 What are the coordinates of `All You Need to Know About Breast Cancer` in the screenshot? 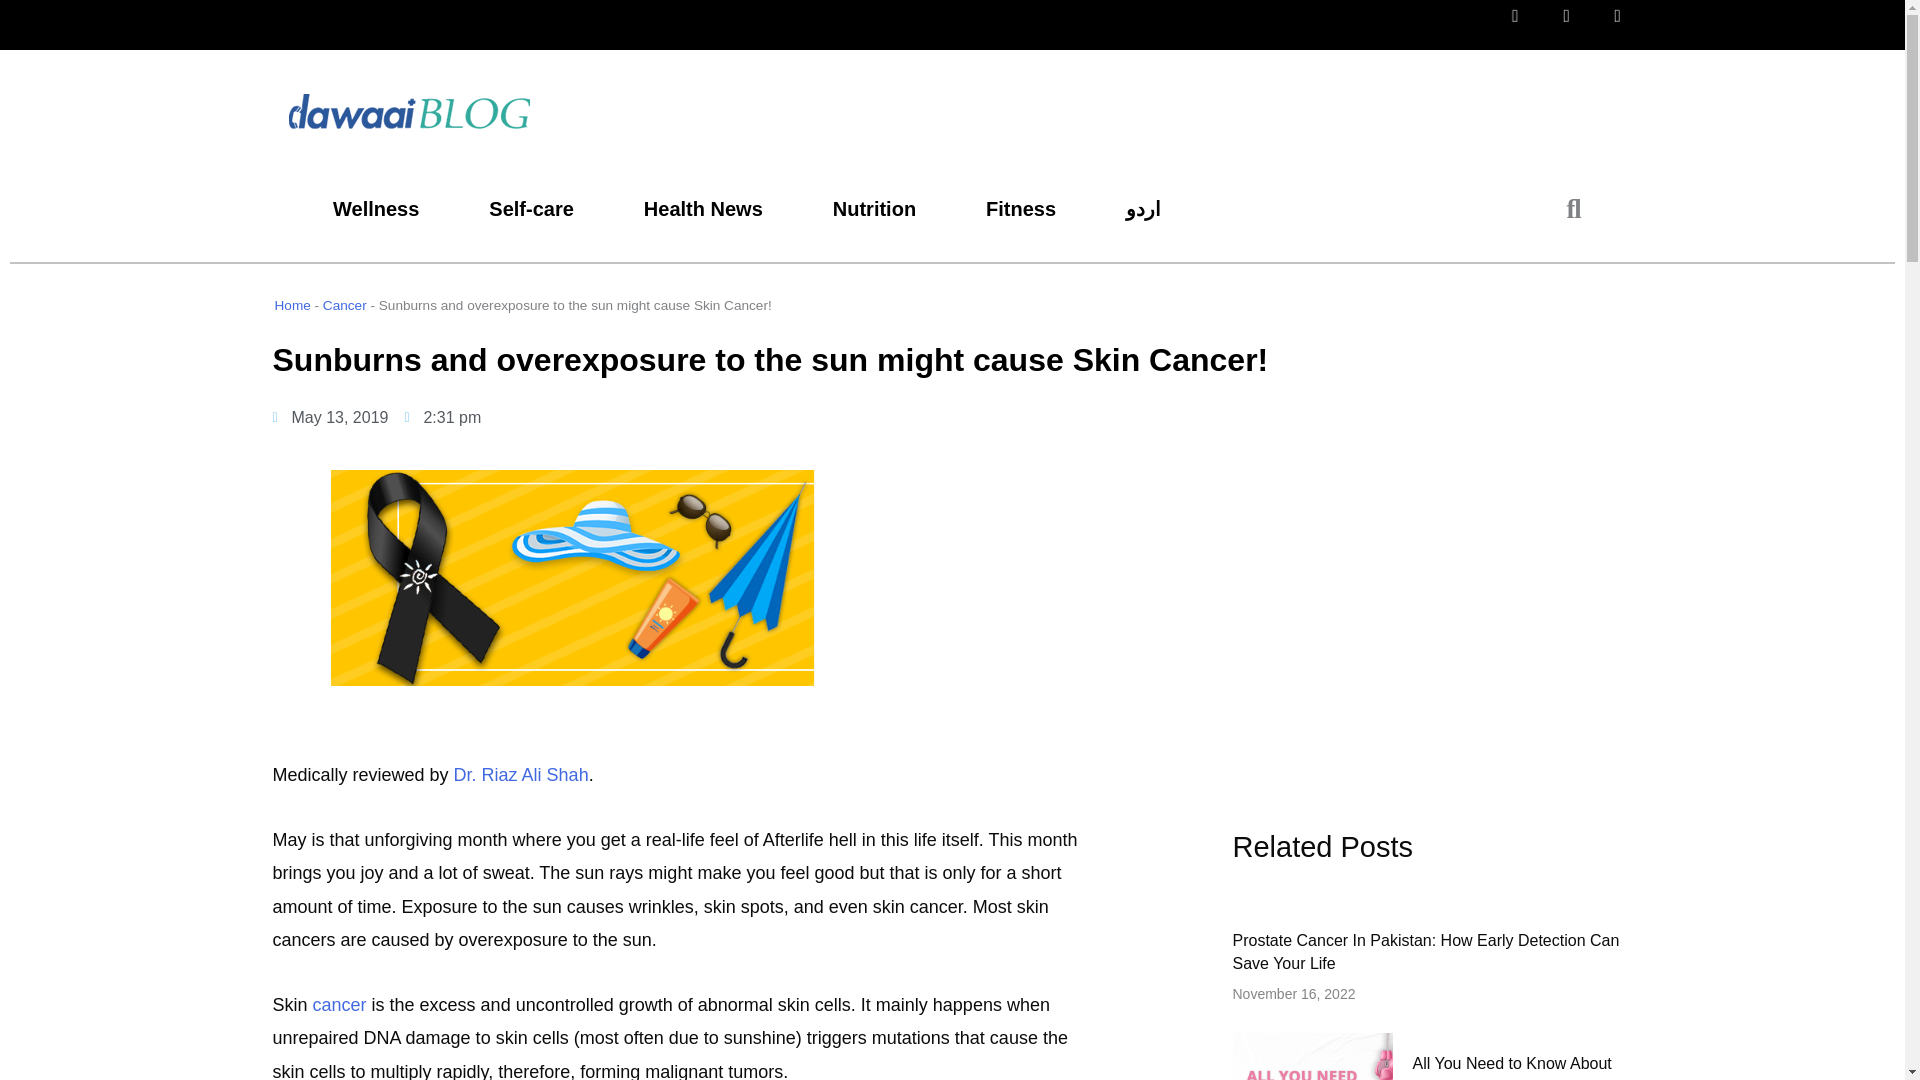 It's located at (1510, 1068).